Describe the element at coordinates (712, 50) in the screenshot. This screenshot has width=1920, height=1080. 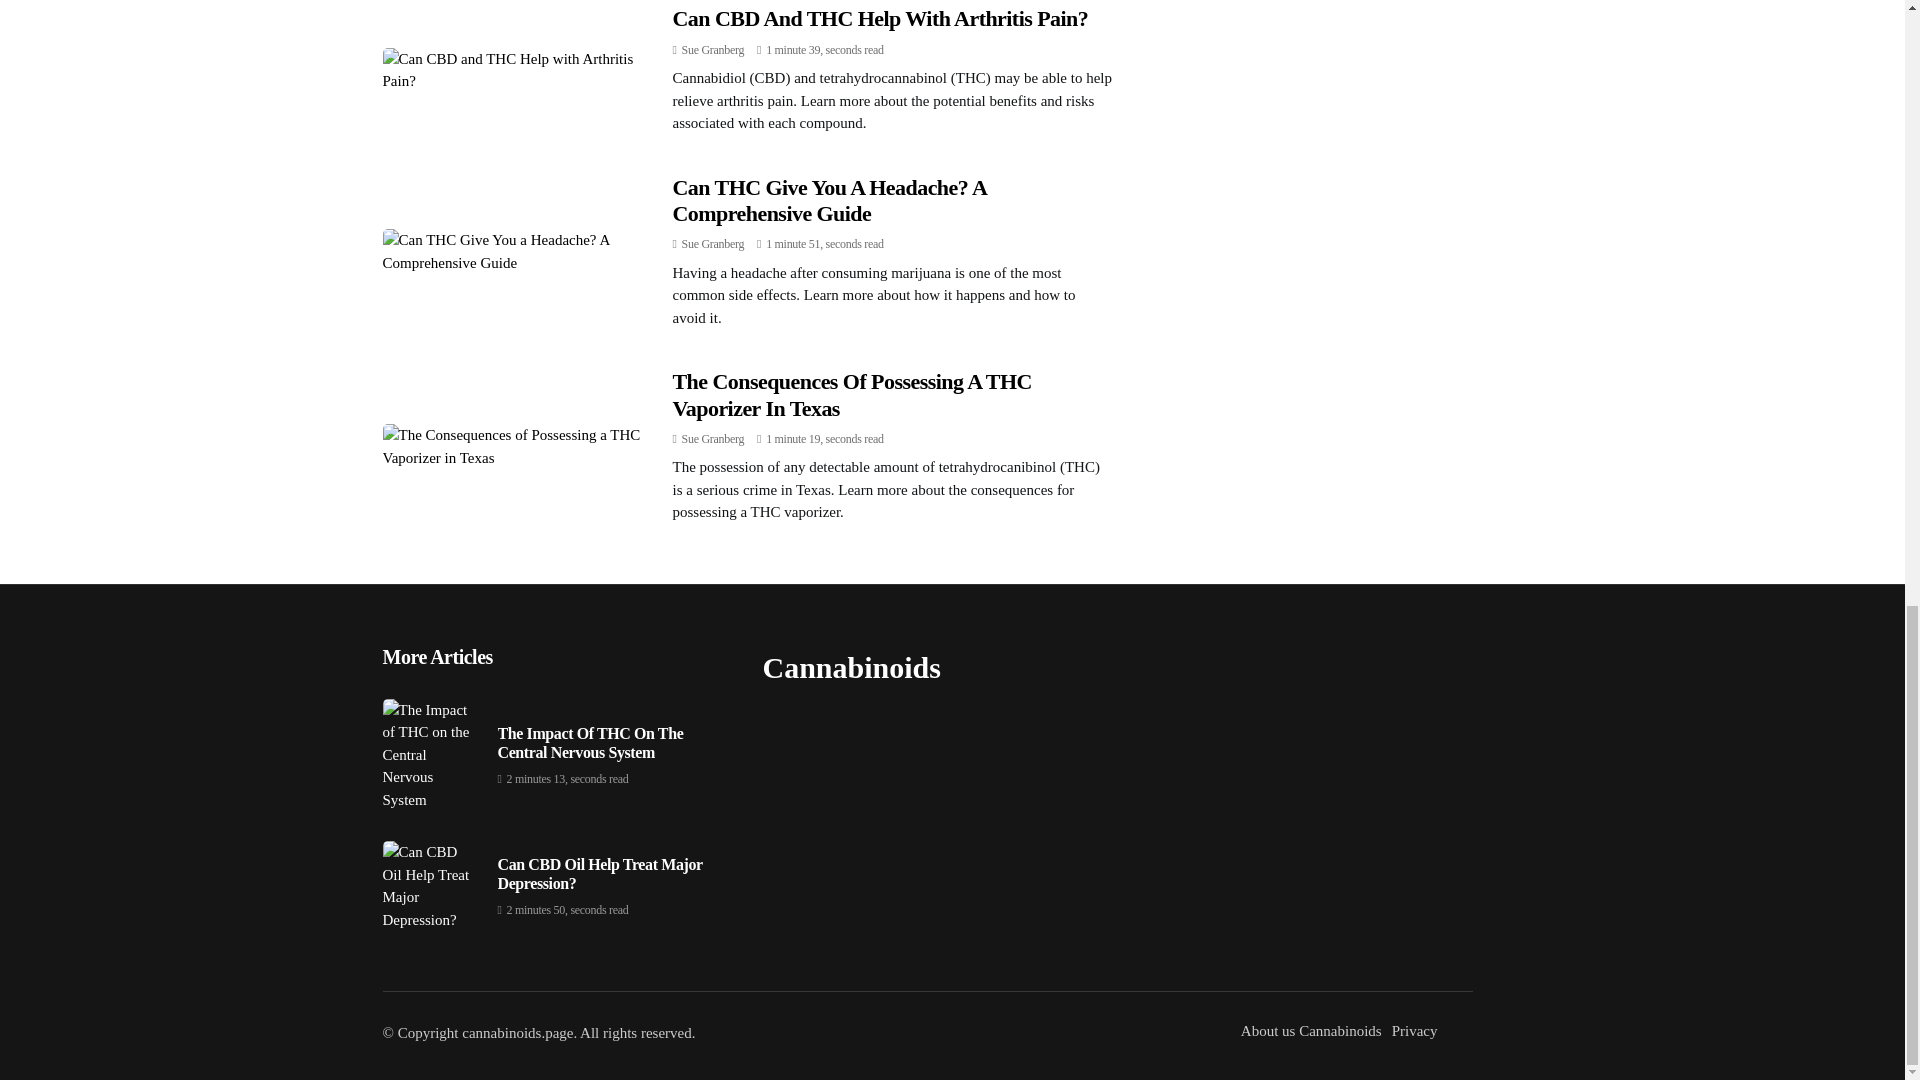
I see `Sue Granberg` at that location.